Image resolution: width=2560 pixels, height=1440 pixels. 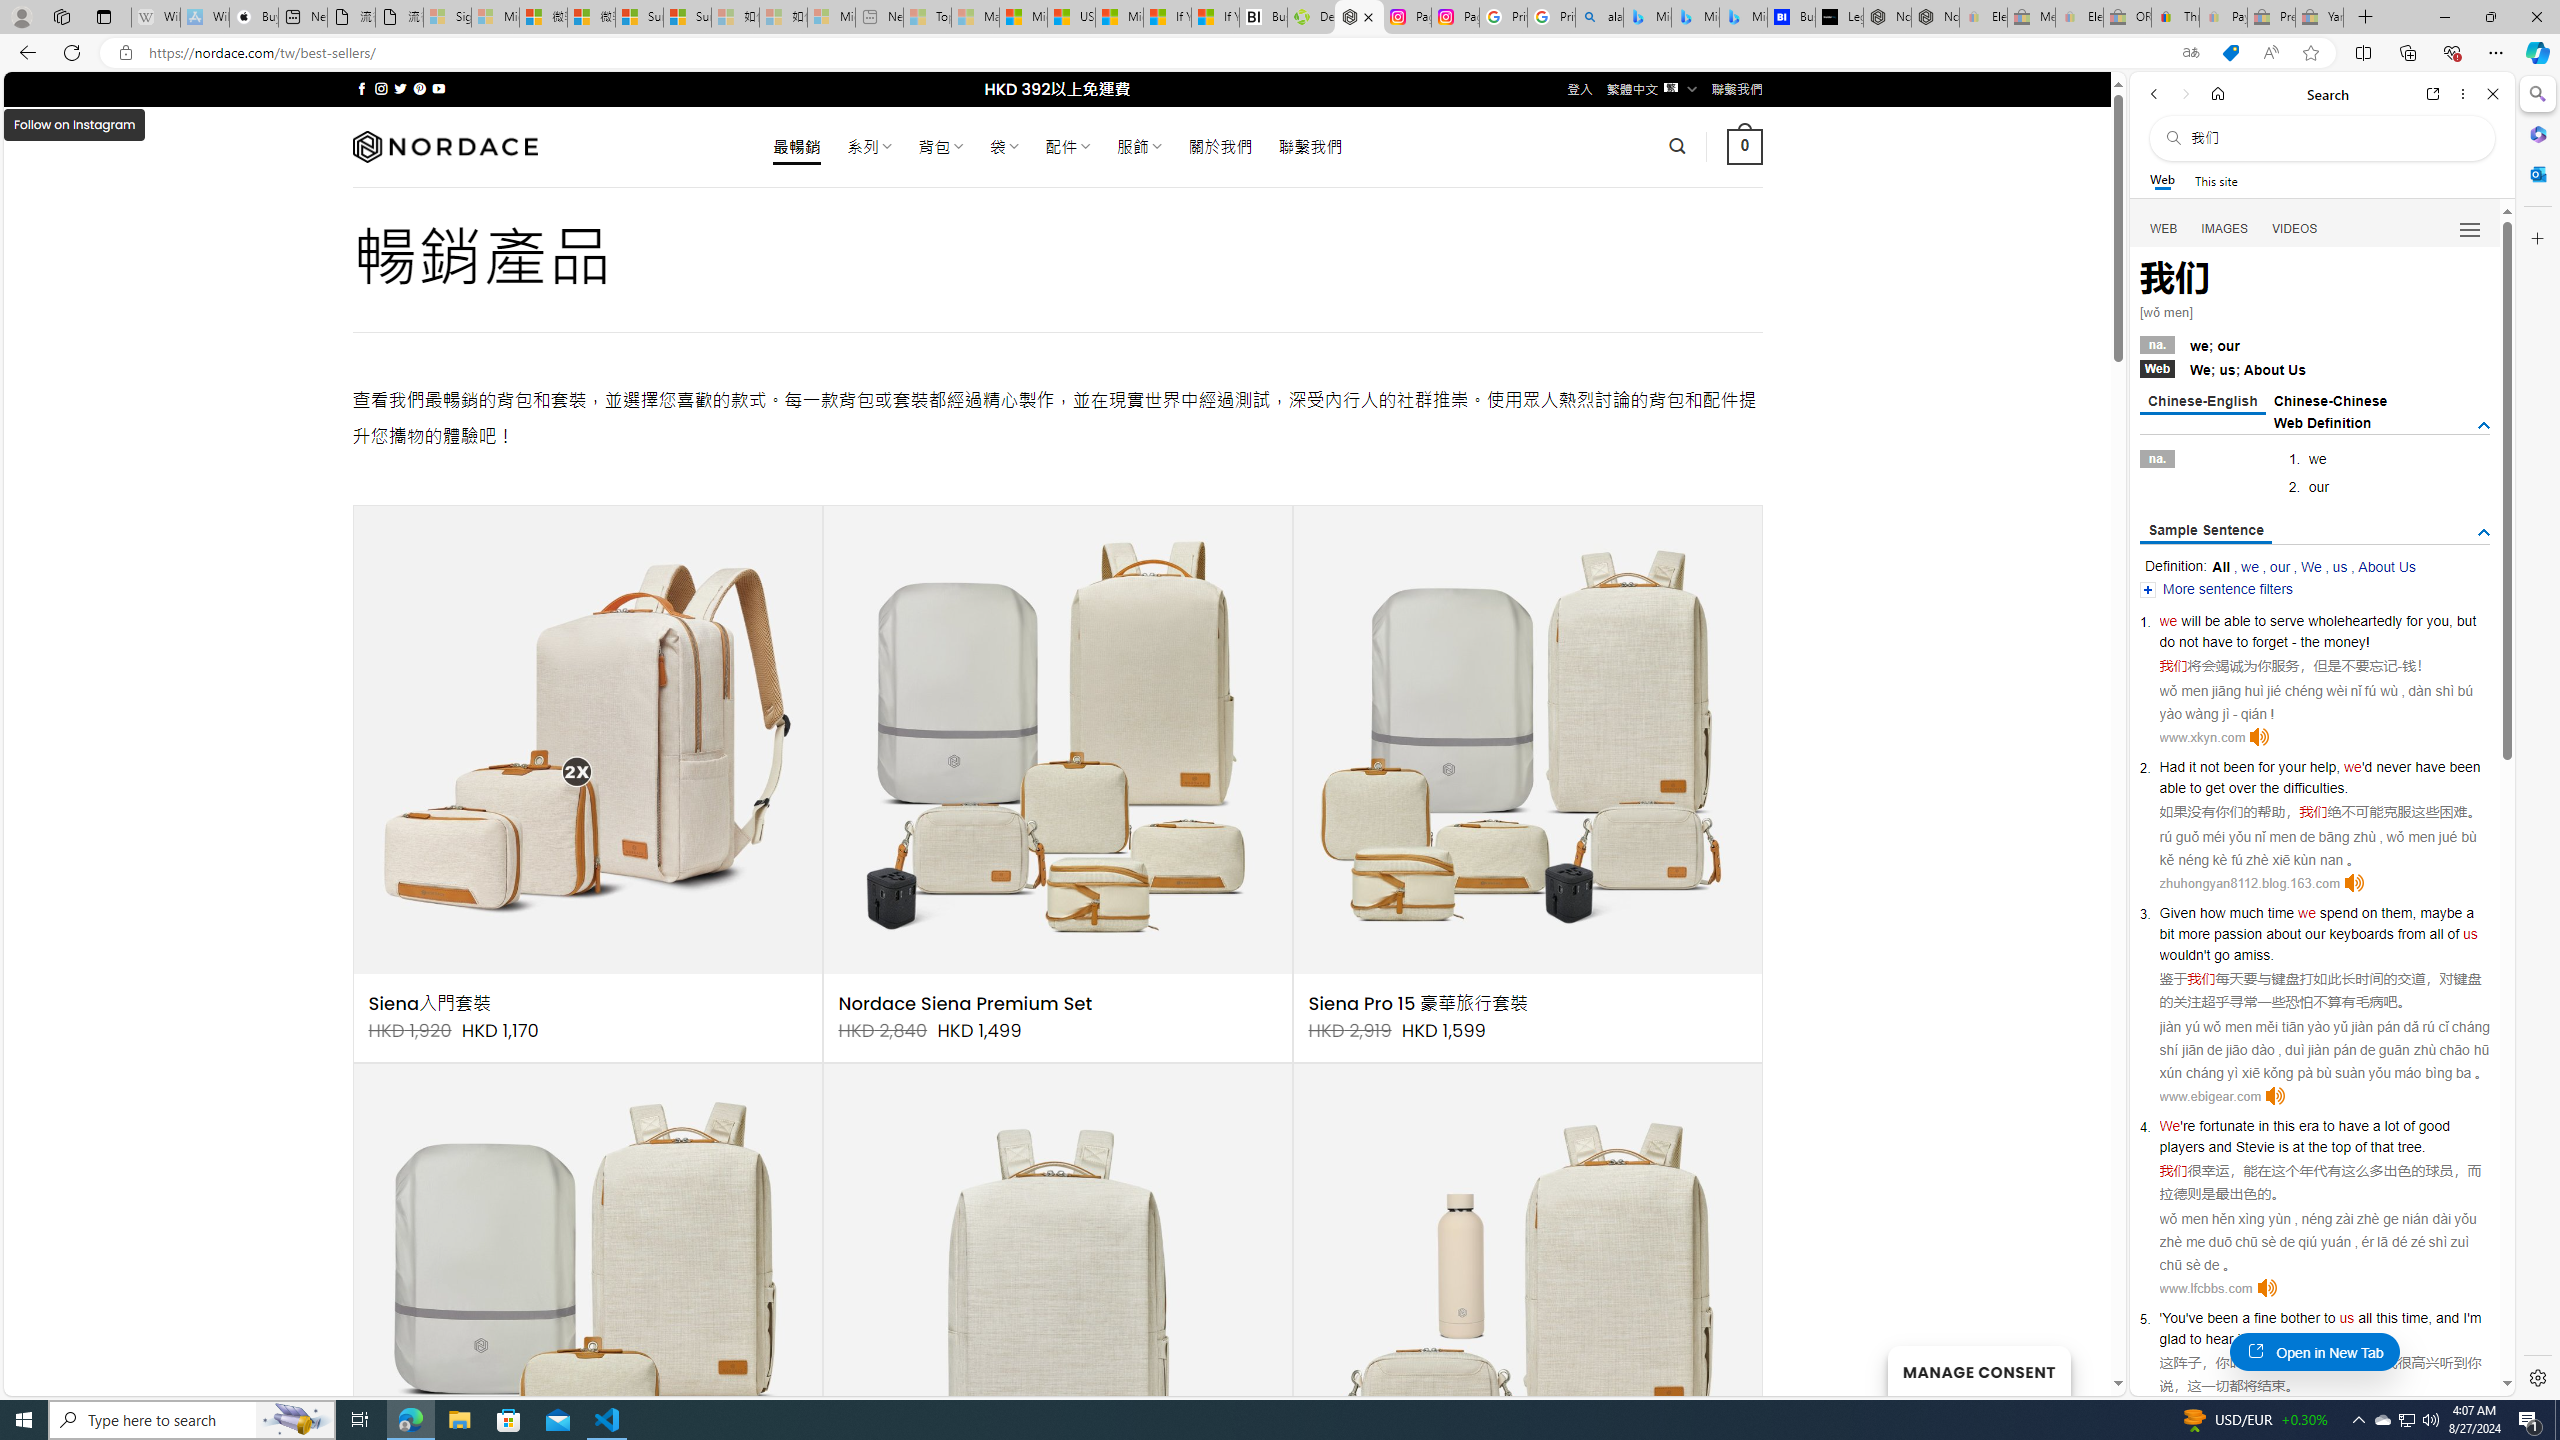 What do you see at coordinates (2464, 1318) in the screenshot?
I see `I` at bounding box center [2464, 1318].